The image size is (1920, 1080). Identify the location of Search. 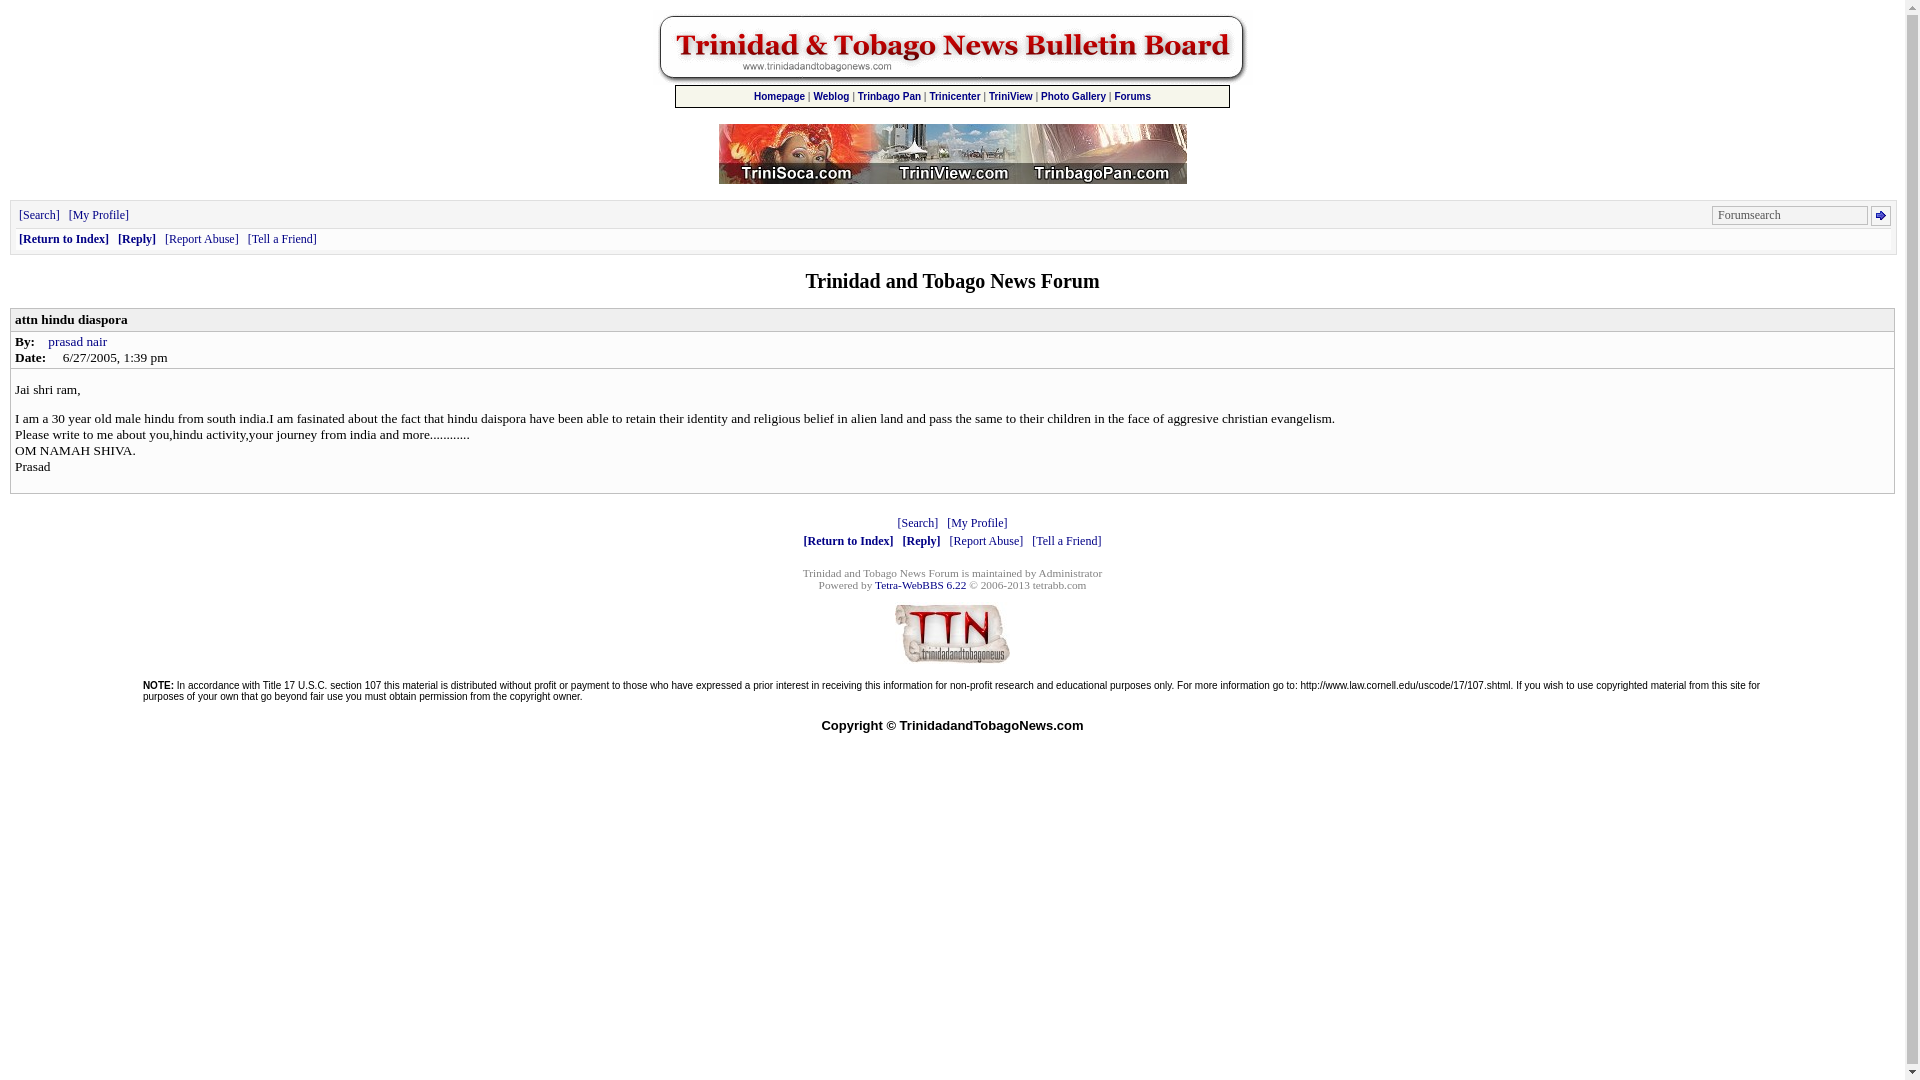
(918, 523).